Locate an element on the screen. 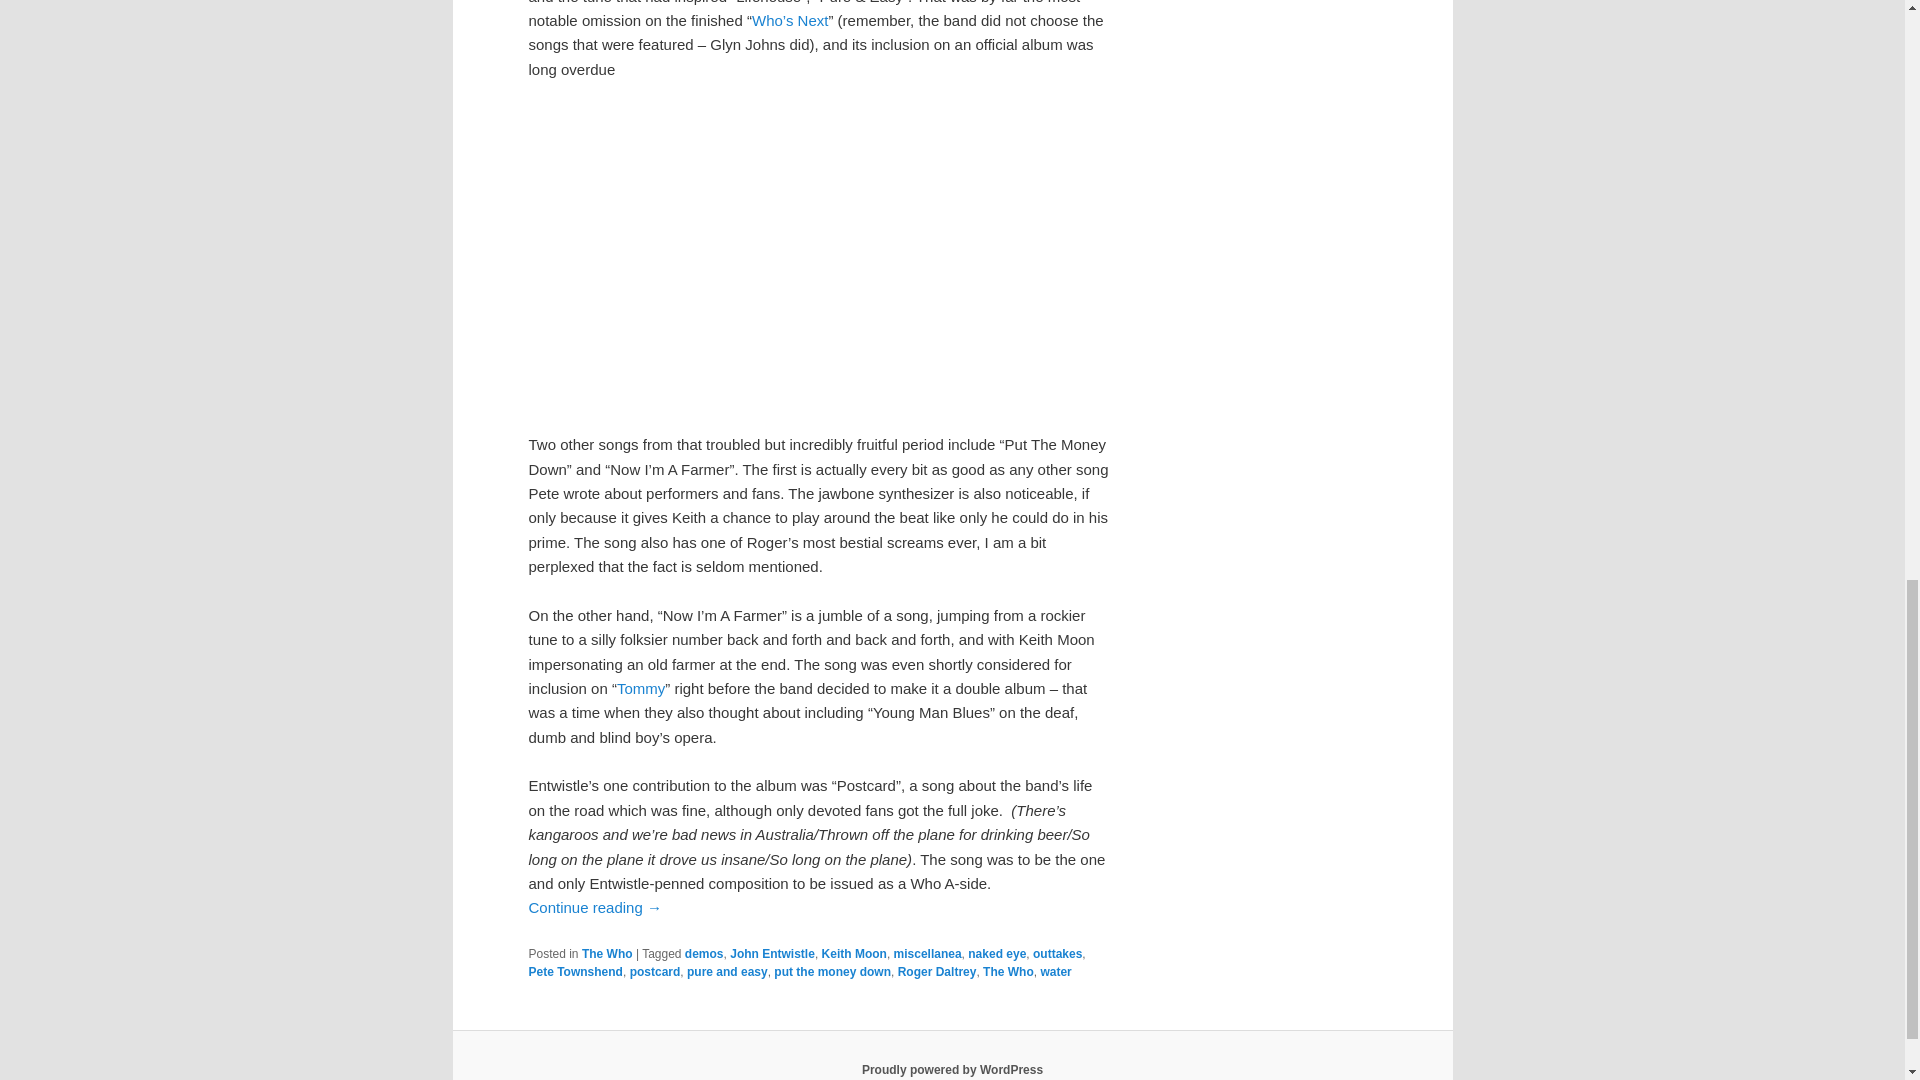 The image size is (1920, 1080). Semantic Personal Publishing Platform is located at coordinates (952, 1069).